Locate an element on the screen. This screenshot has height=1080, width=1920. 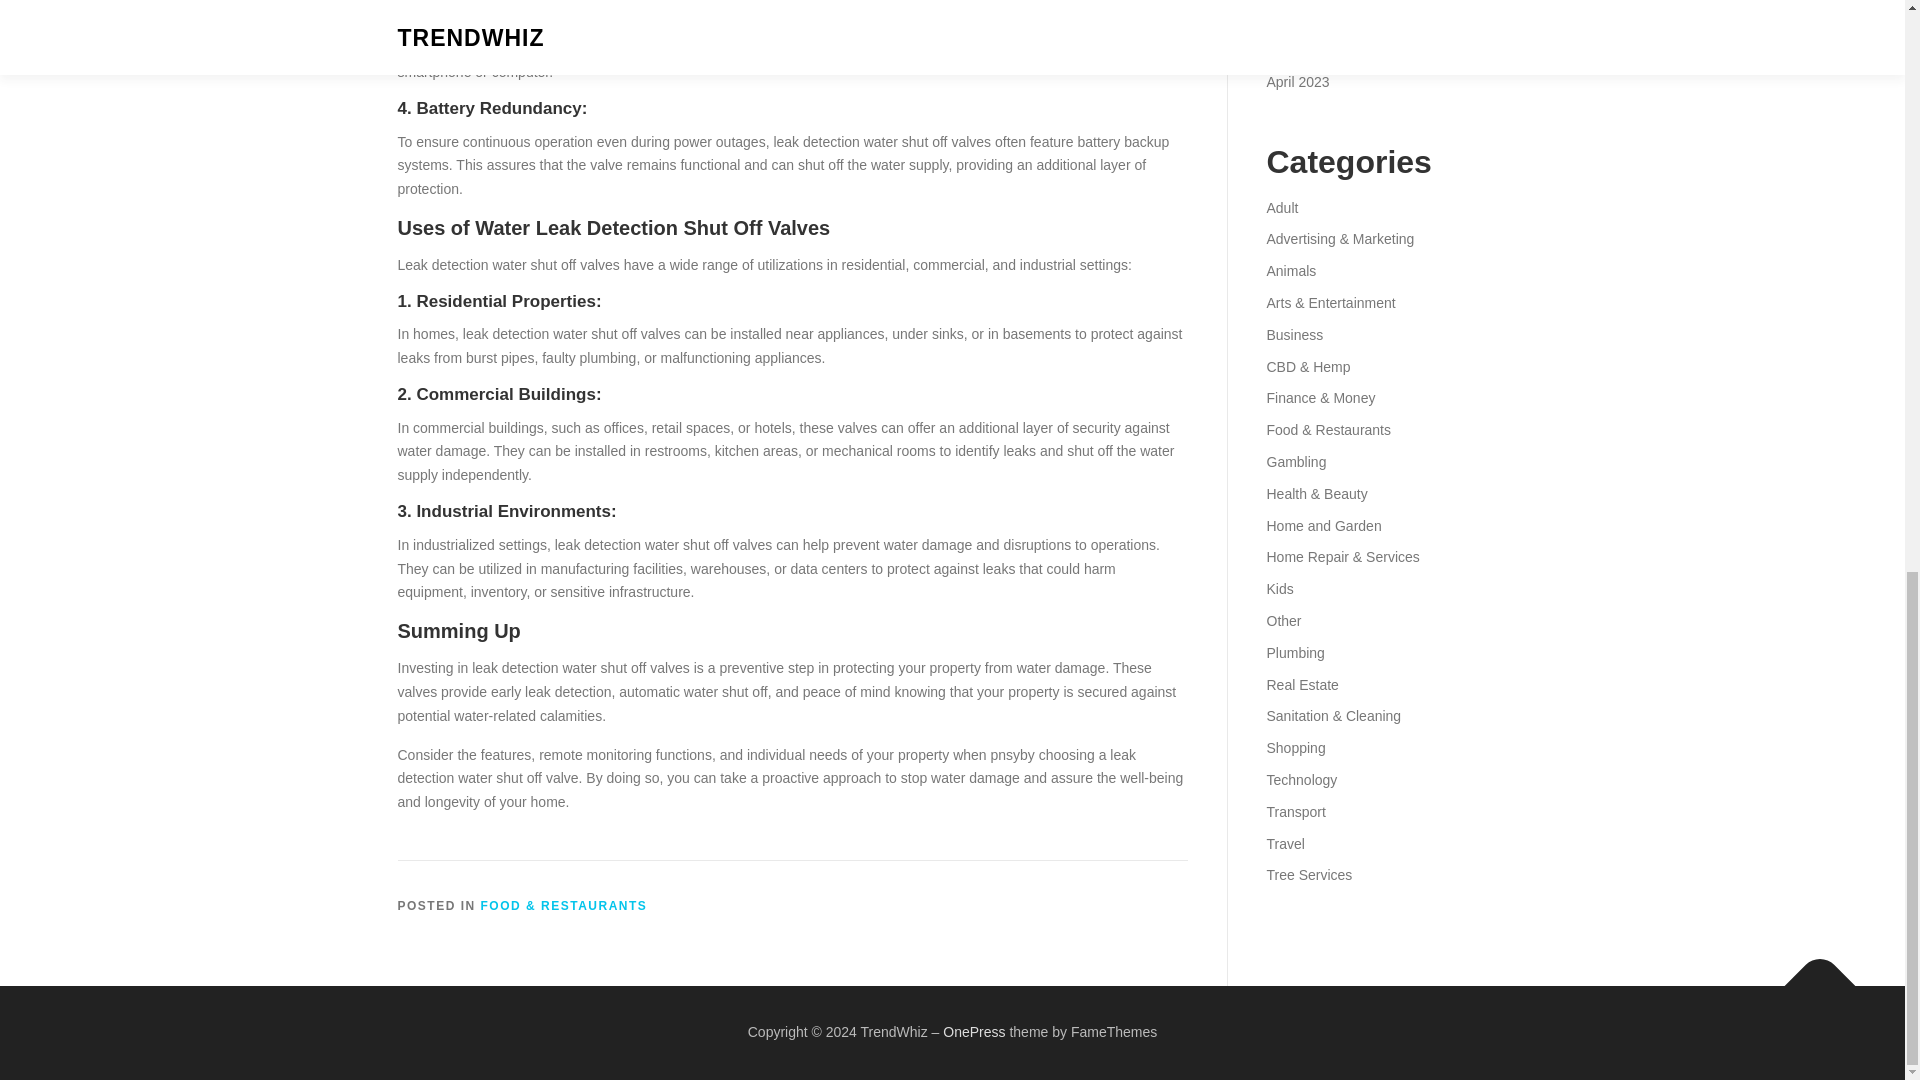
June 2023 is located at coordinates (1298, 18).